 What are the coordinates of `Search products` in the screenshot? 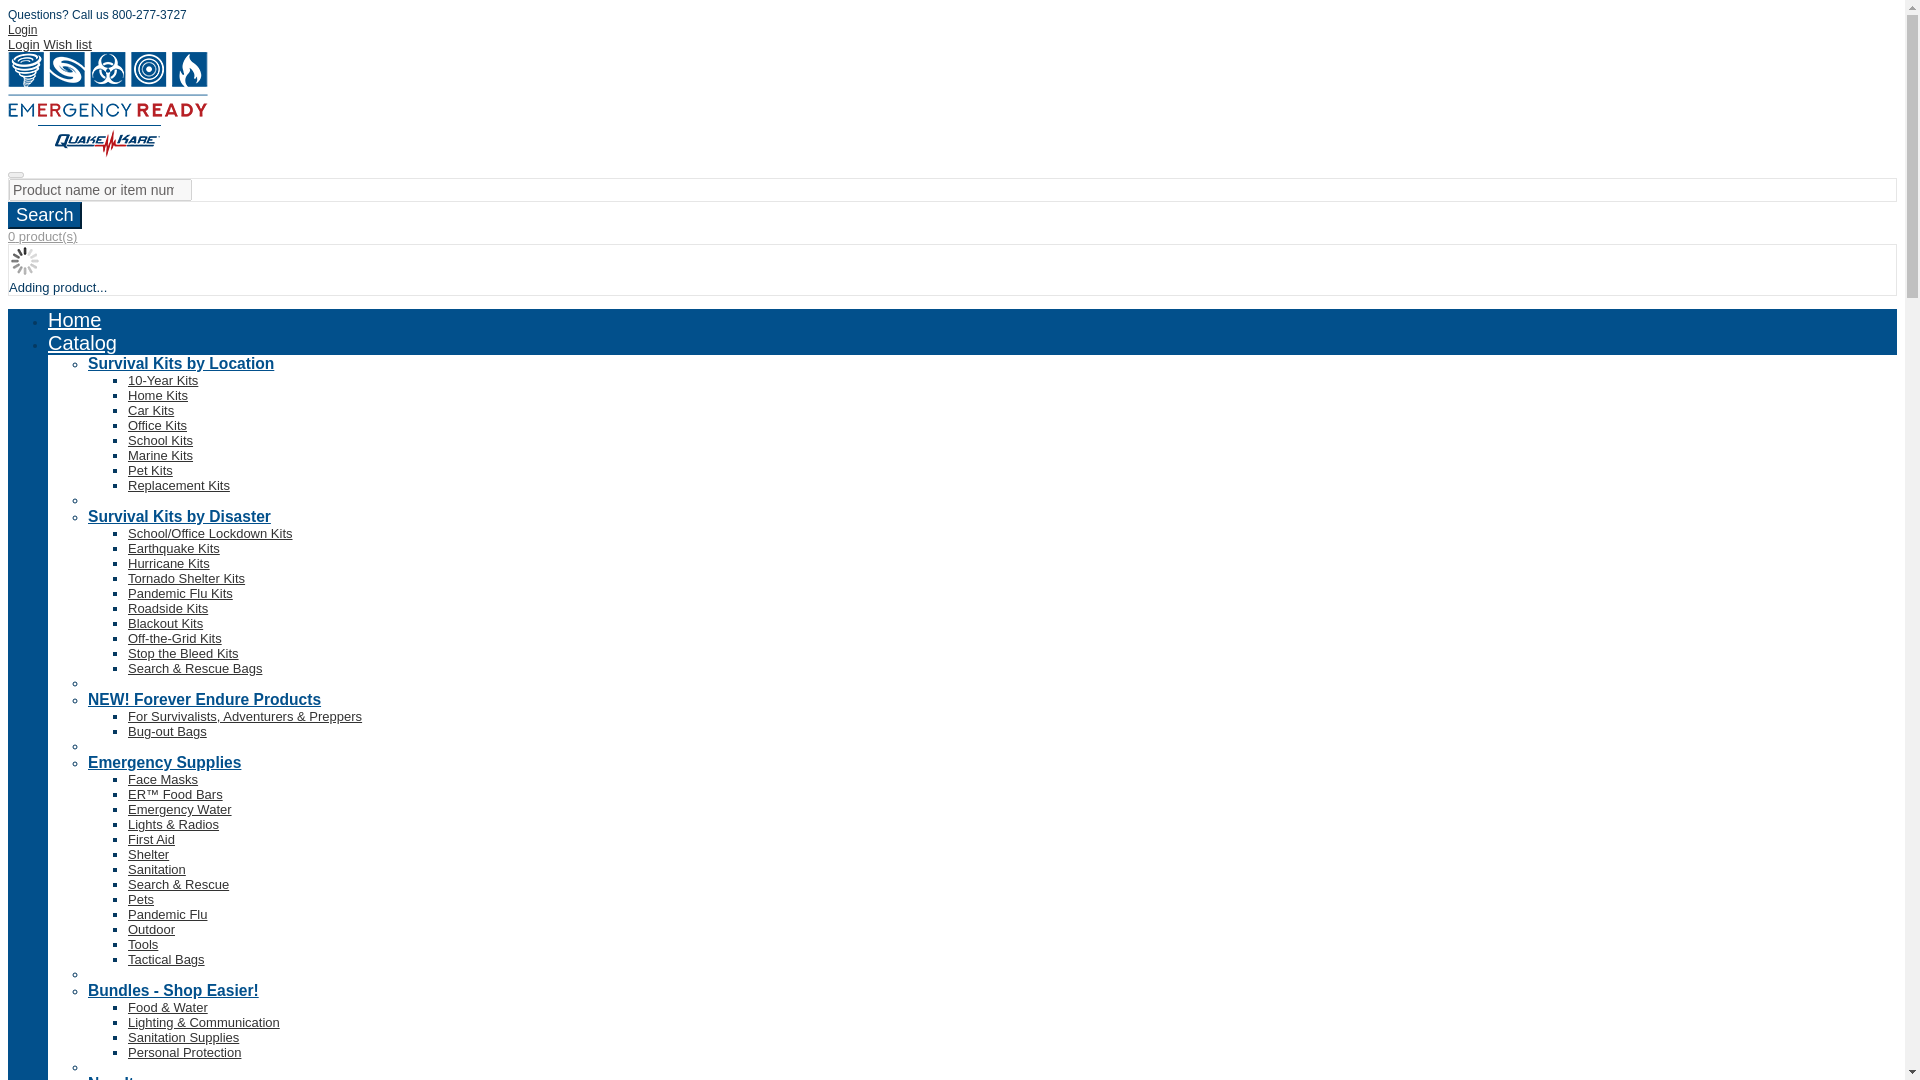 It's located at (44, 214).